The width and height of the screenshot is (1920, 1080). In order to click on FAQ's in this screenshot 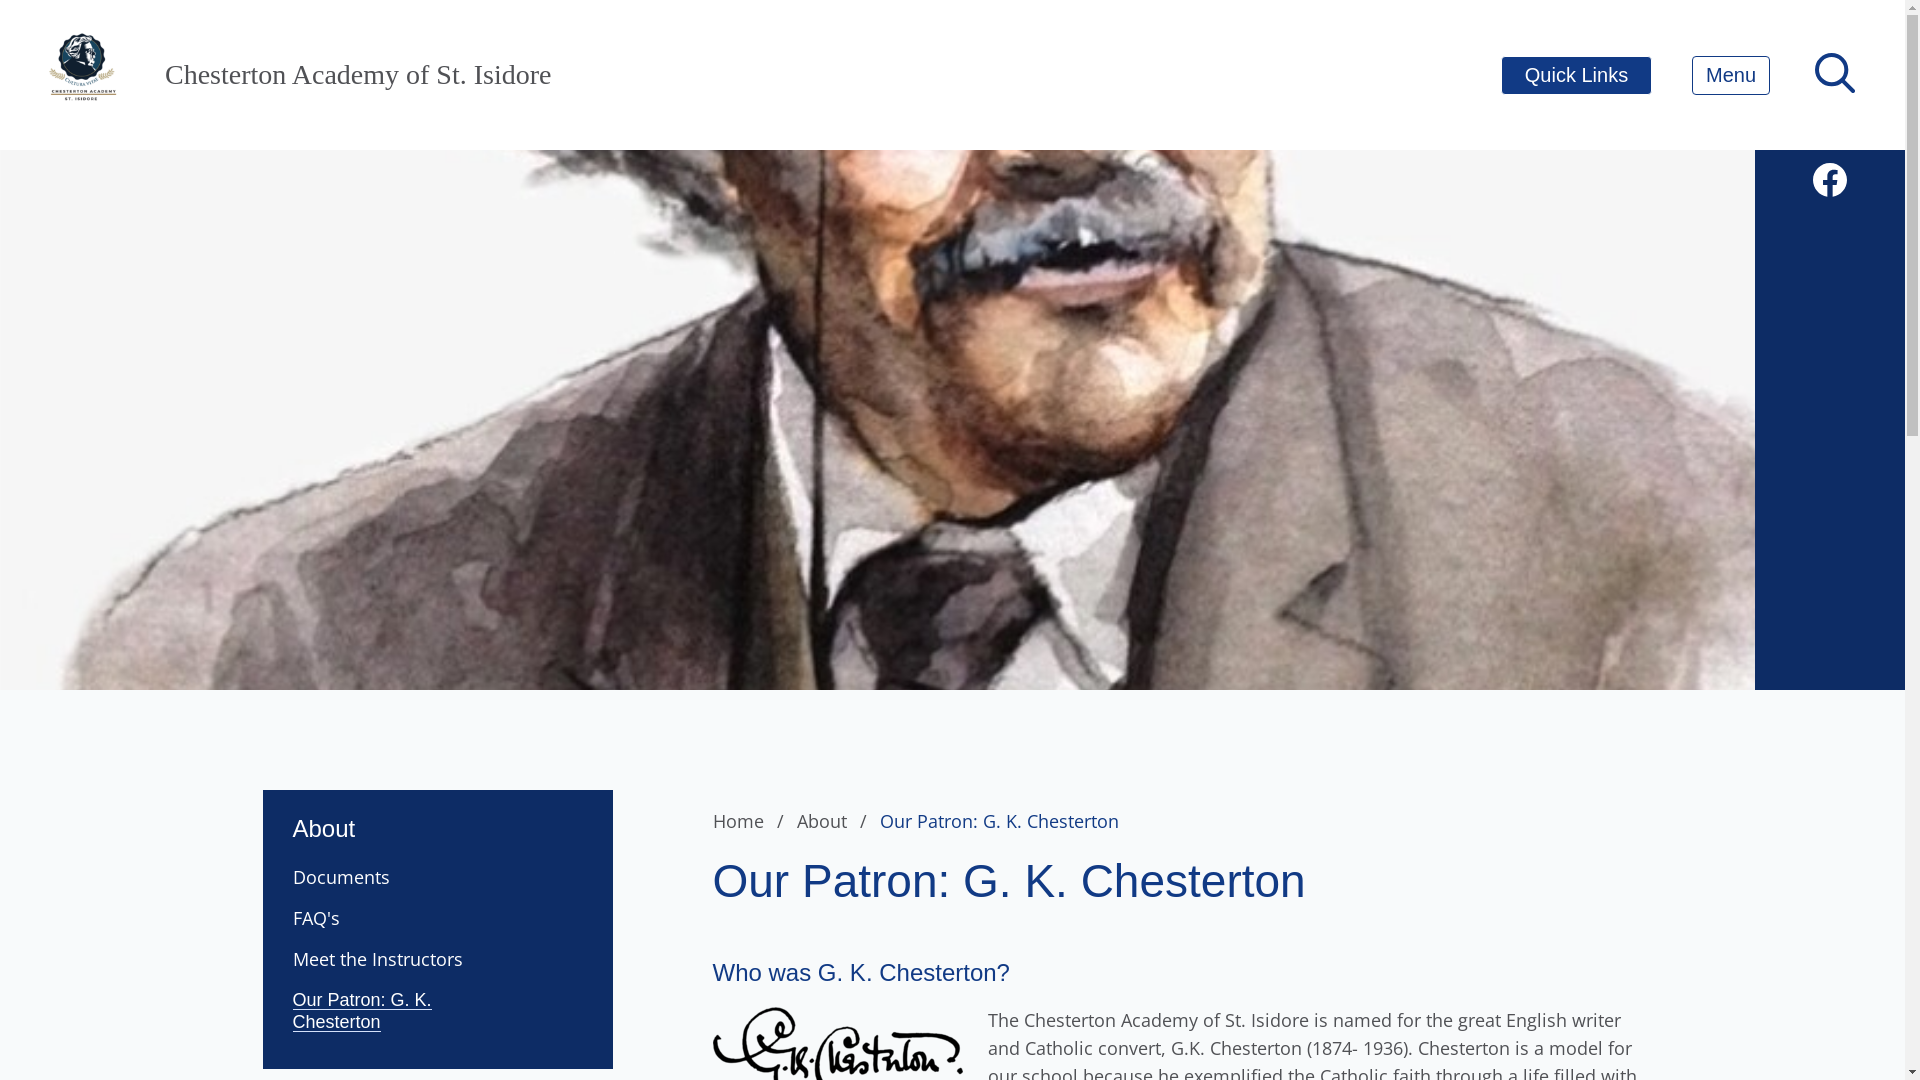, I will do `click(380, 918)`.